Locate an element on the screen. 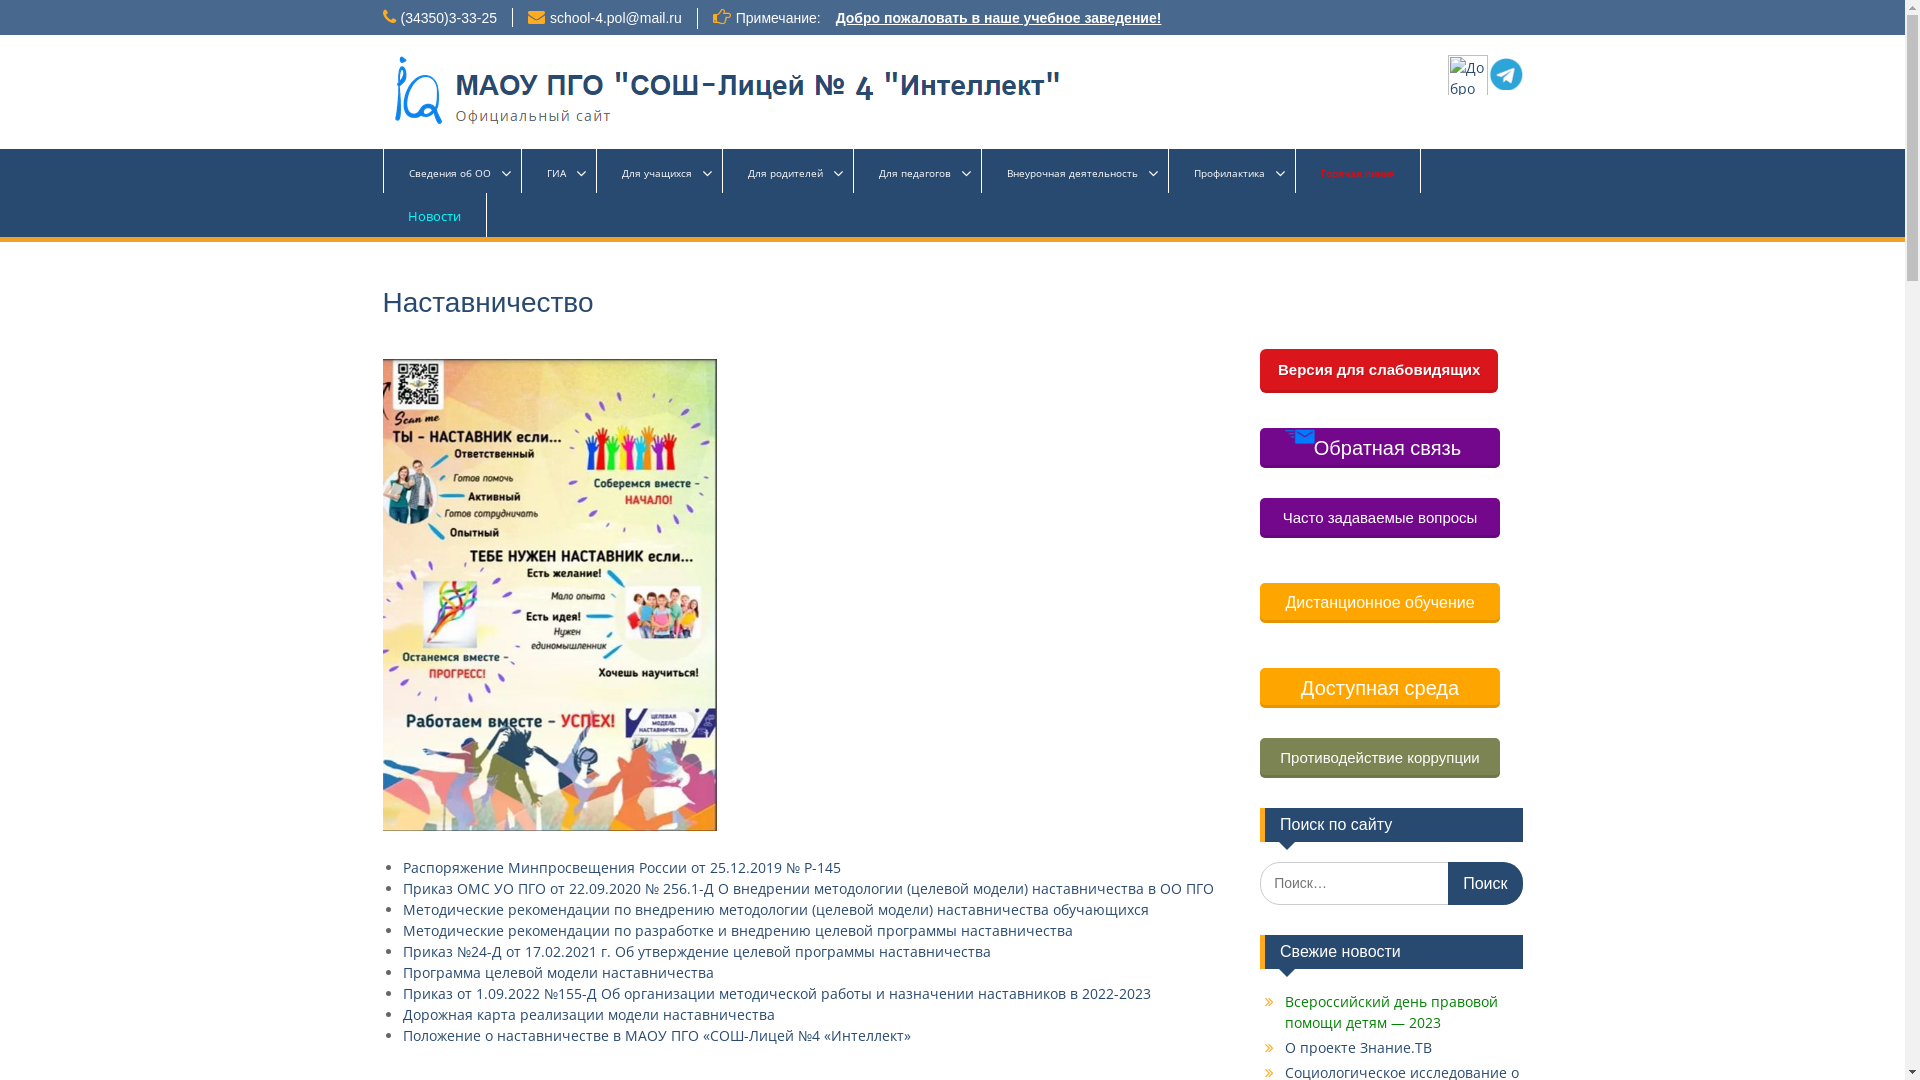 This screenshot has height=1080, width=1920. (34350)3-33-25 is located at coordinates (448, 18).